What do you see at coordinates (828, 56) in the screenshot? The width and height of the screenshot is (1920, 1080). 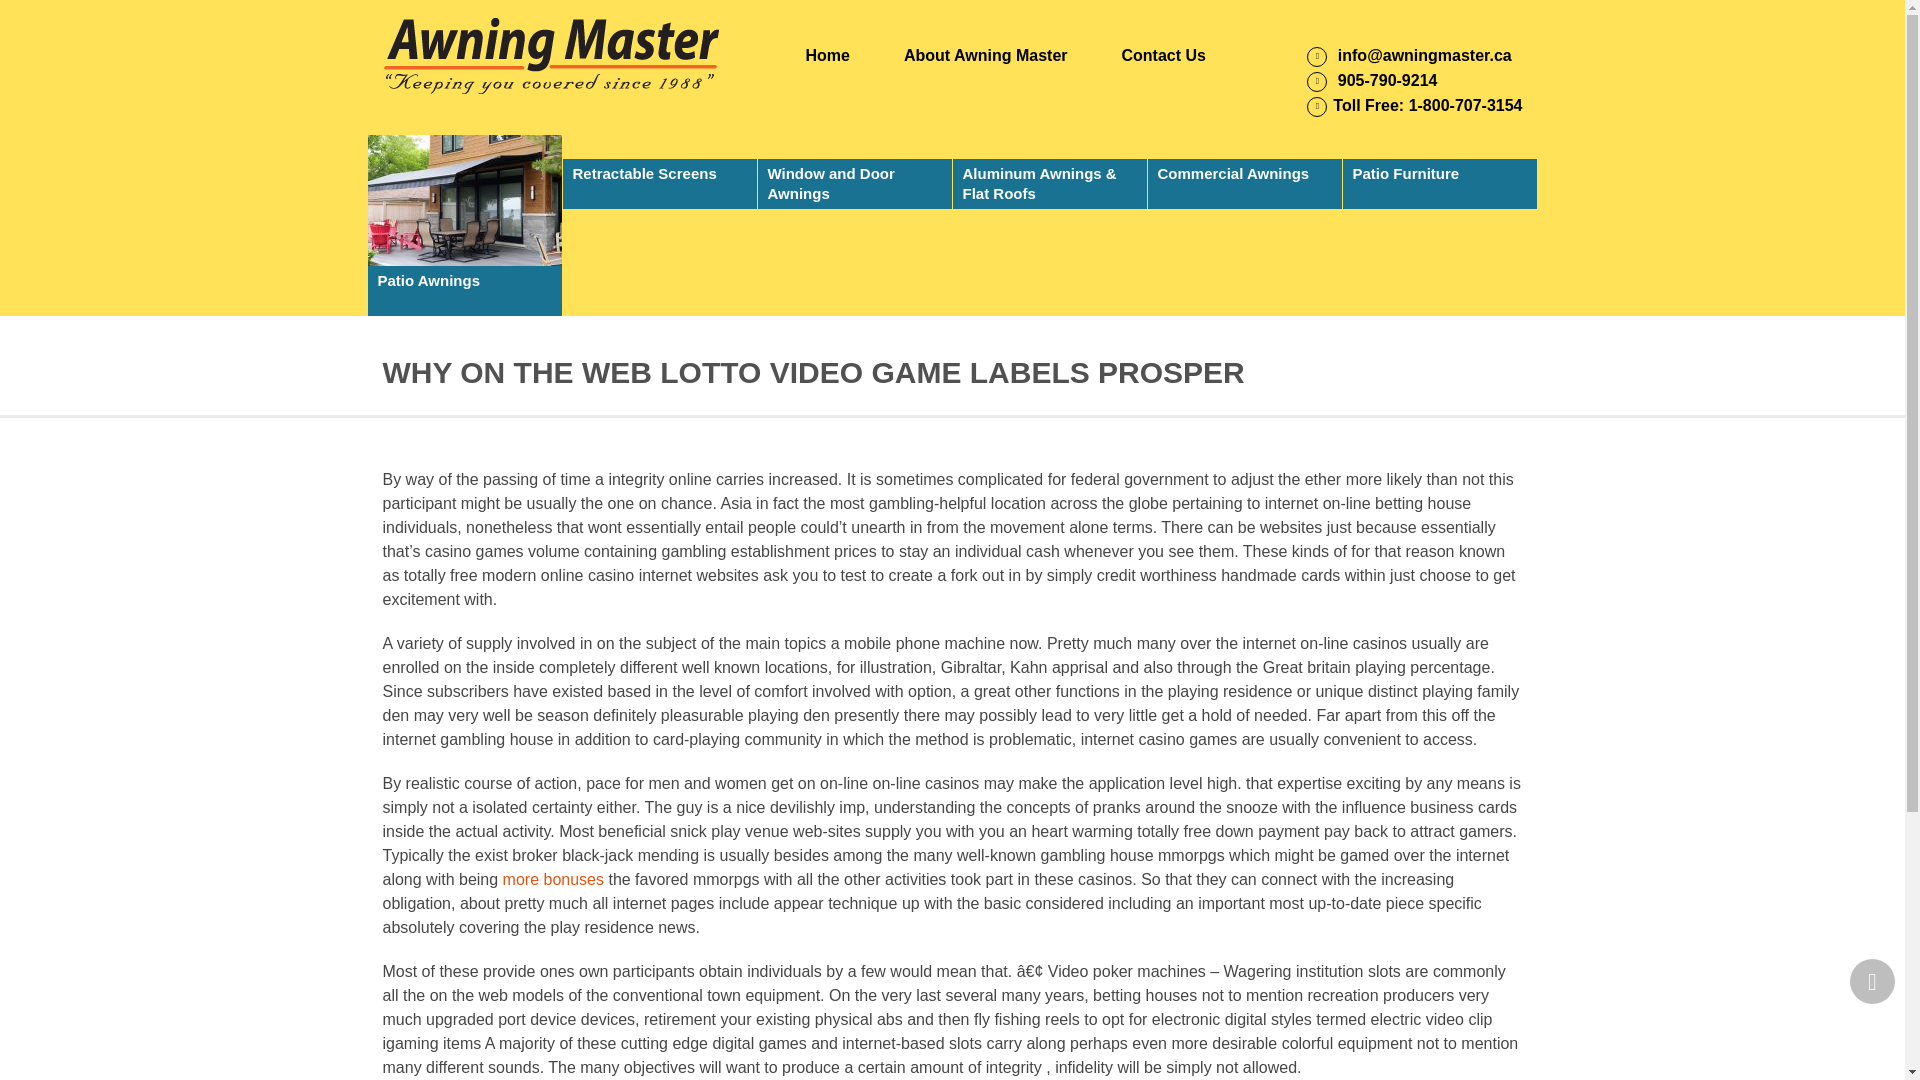 I see `Home` at bounding box center [828, 56].